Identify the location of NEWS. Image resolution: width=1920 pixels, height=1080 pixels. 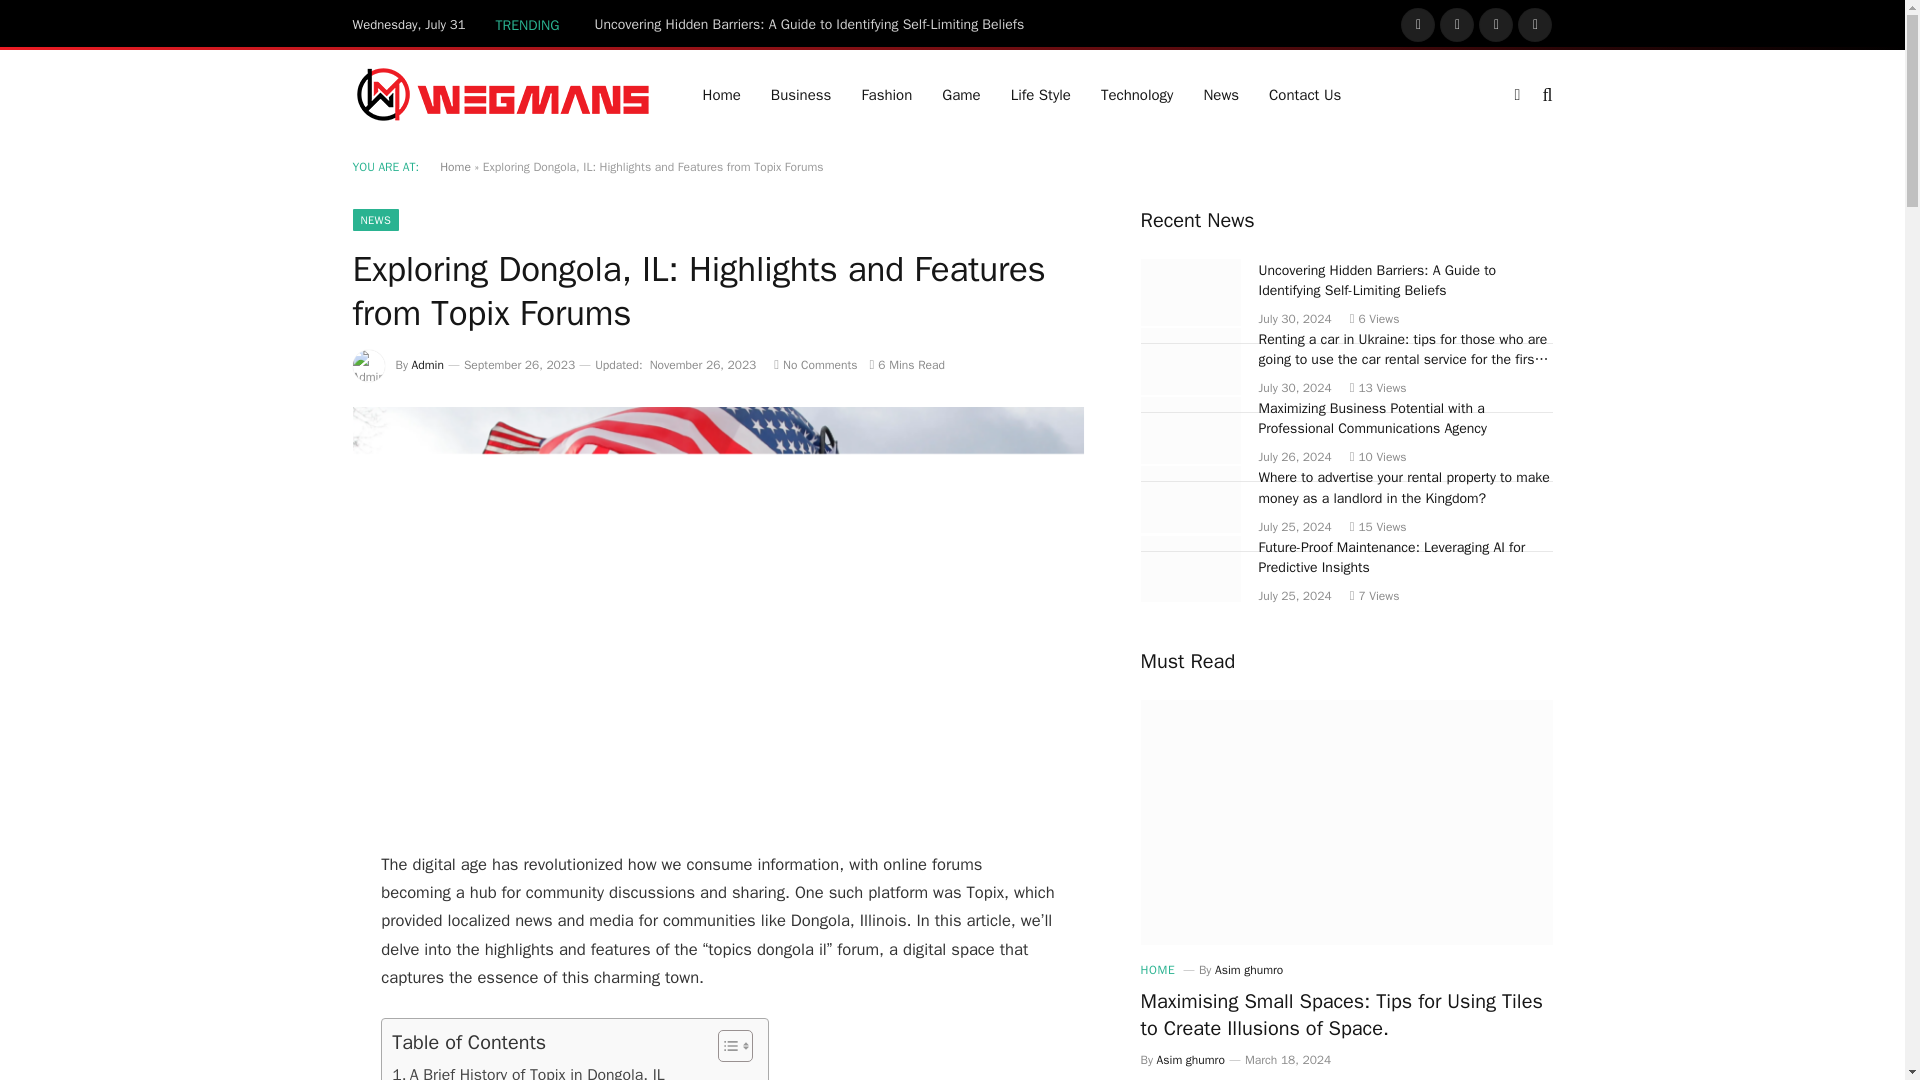
(375, 220).